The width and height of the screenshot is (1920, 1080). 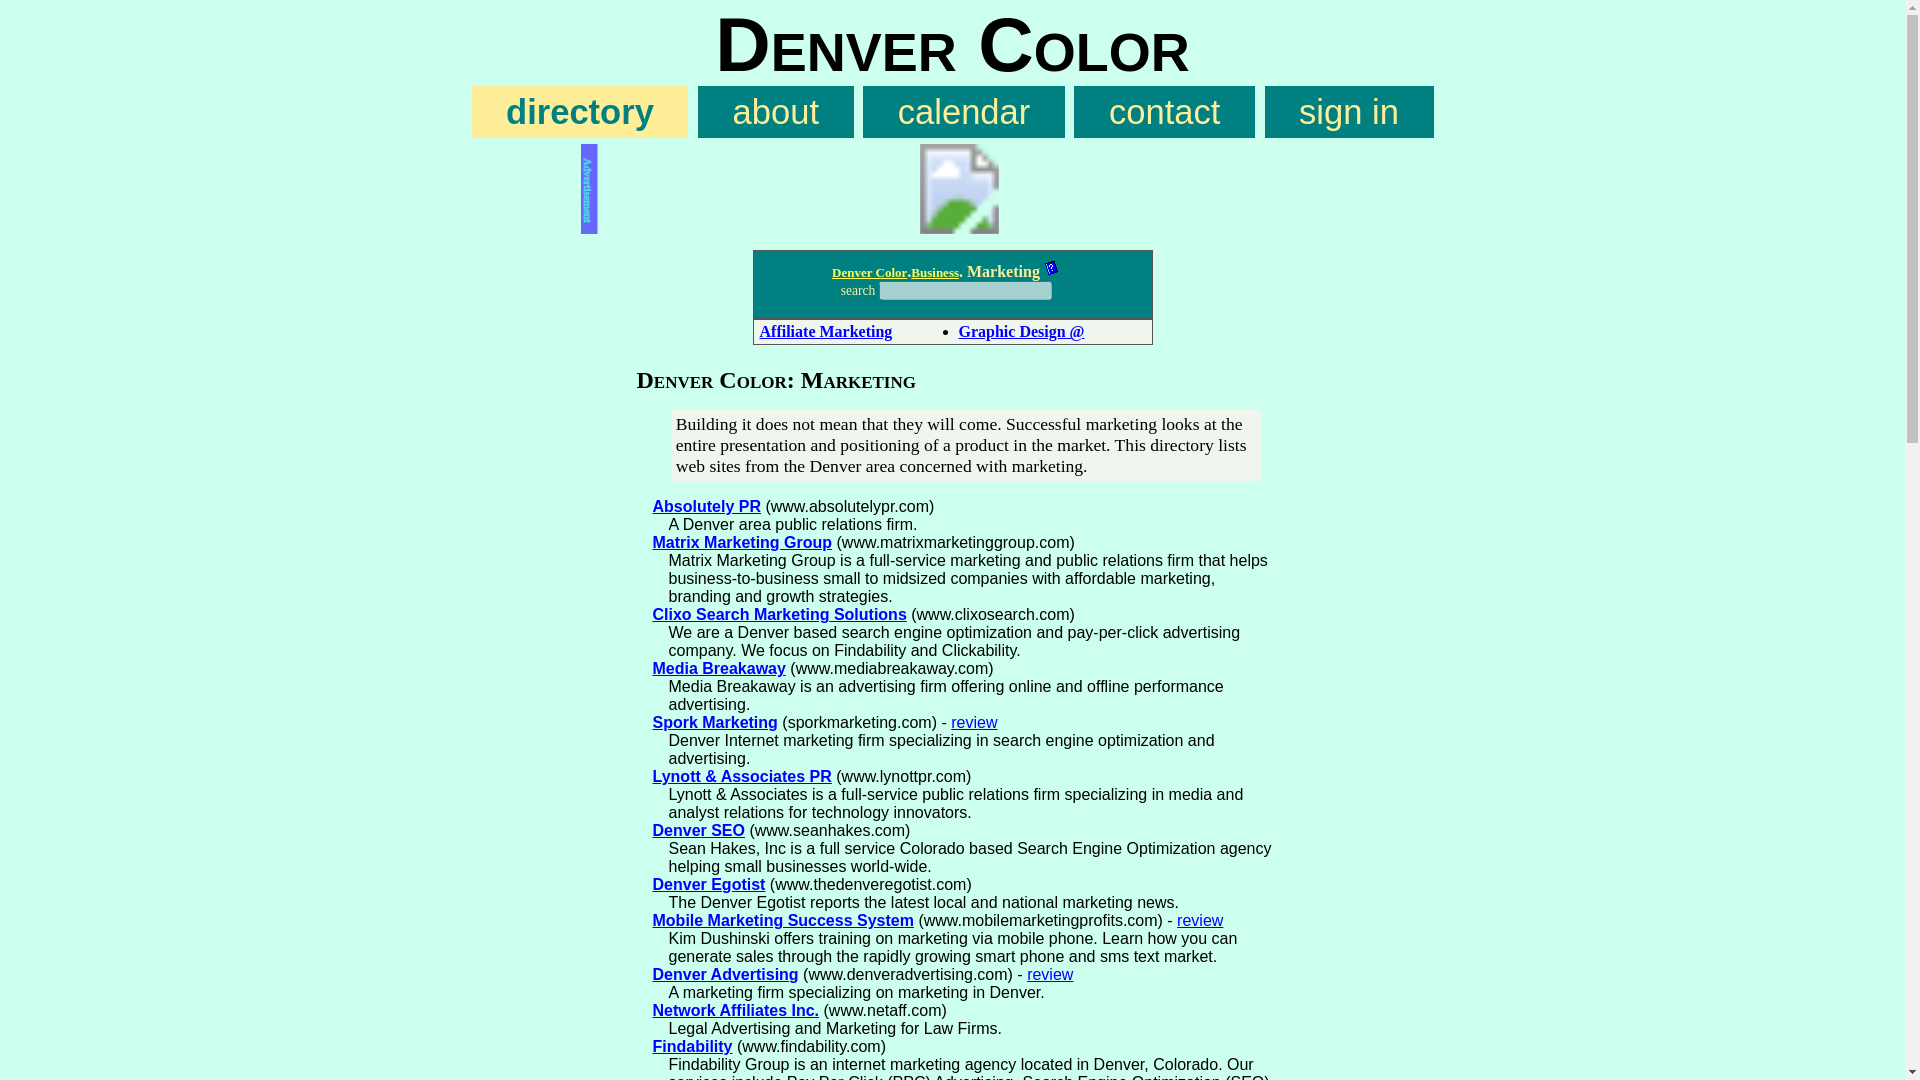 What do you see at coordinates (1163, 112) in the screenshot?
I see `contact` at bounding box center [1163, 112].